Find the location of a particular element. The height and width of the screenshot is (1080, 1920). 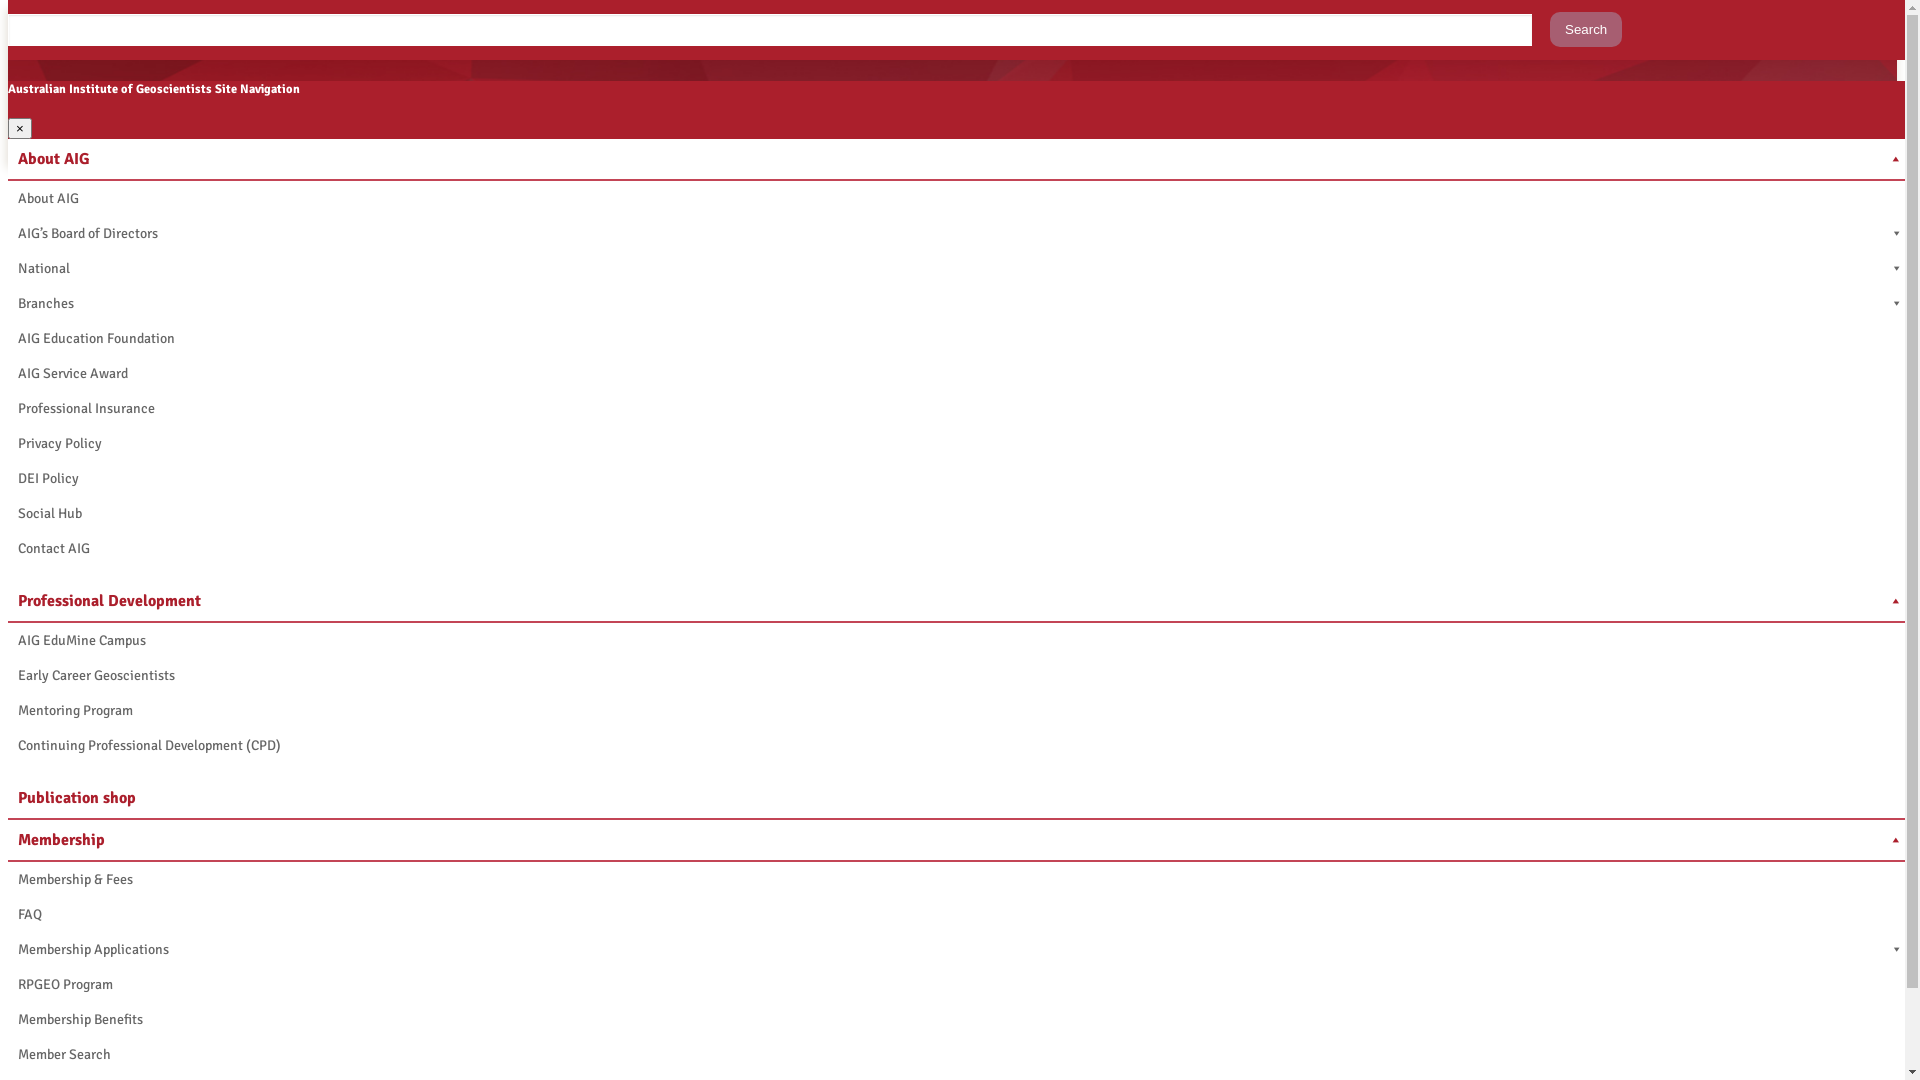

Search is located at coordinates (1586, 30).